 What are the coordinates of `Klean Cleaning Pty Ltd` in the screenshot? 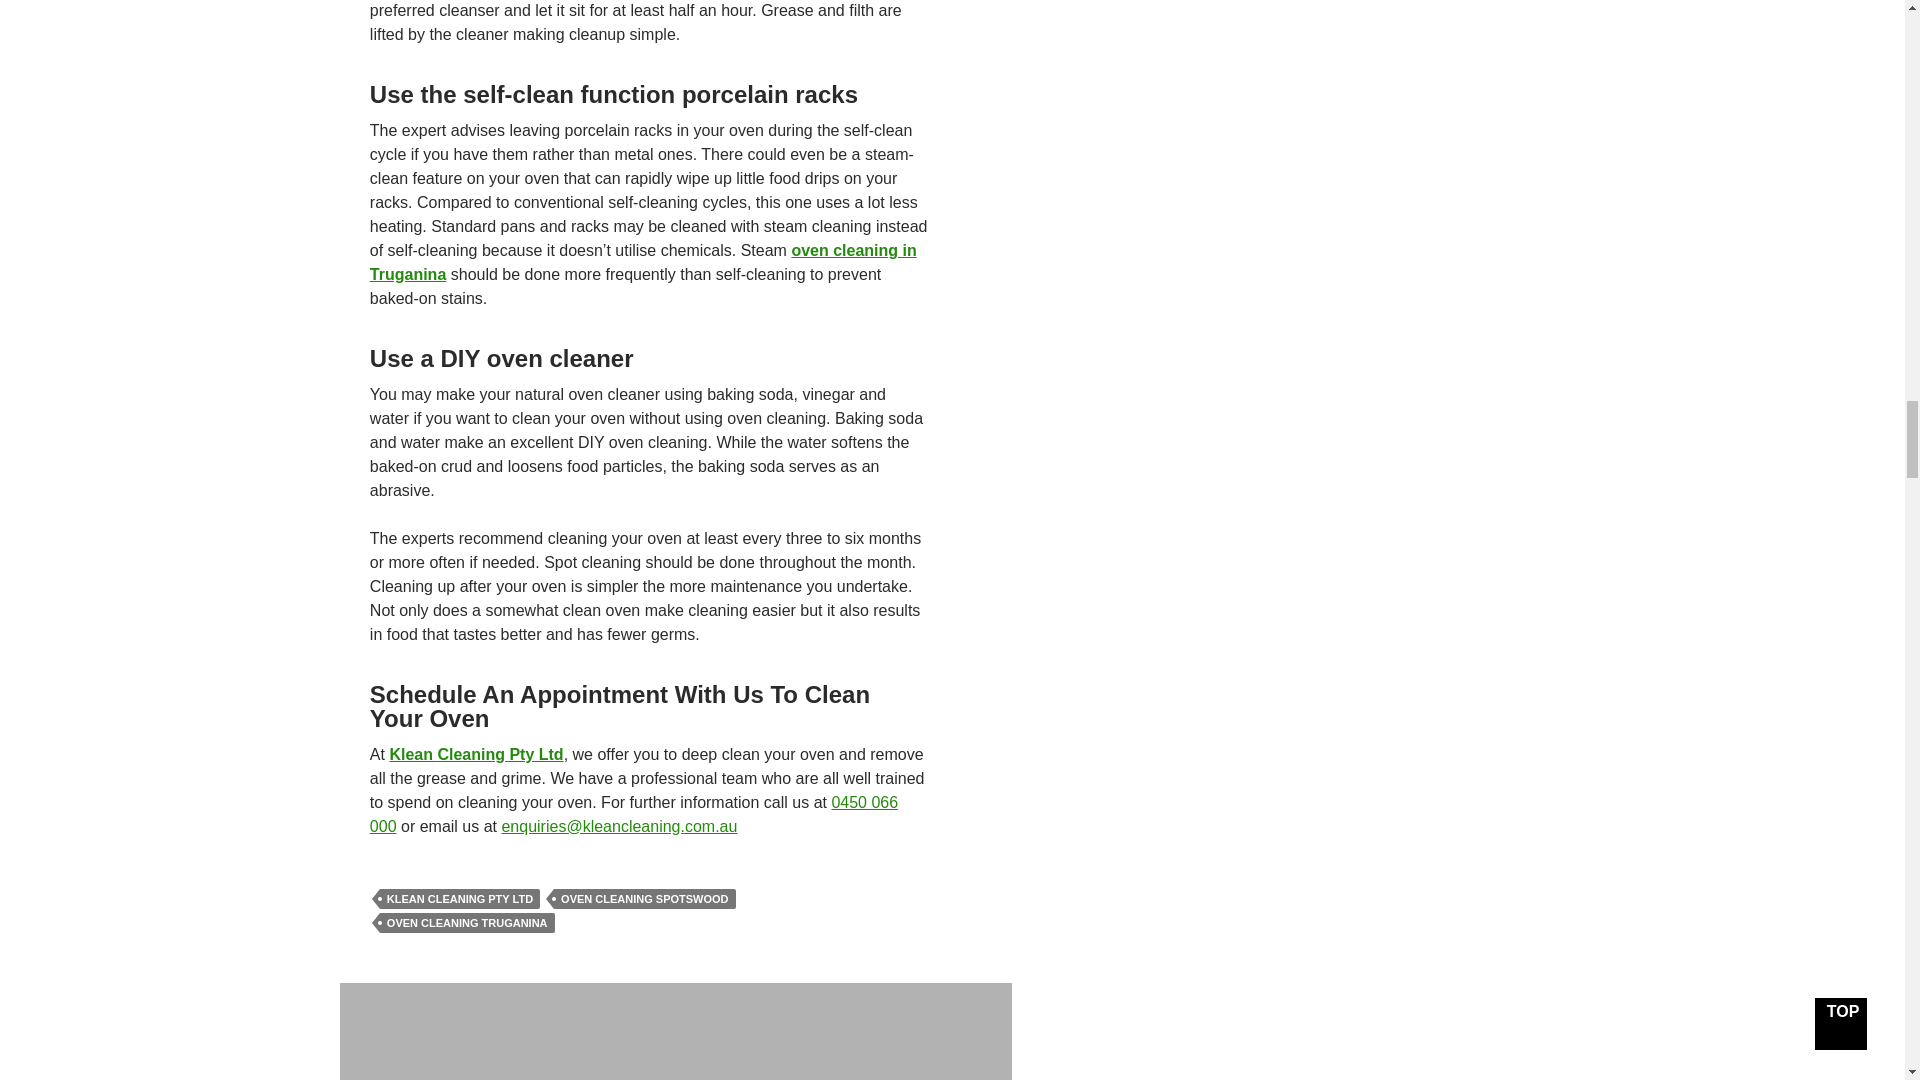 It's located at (476, 754).